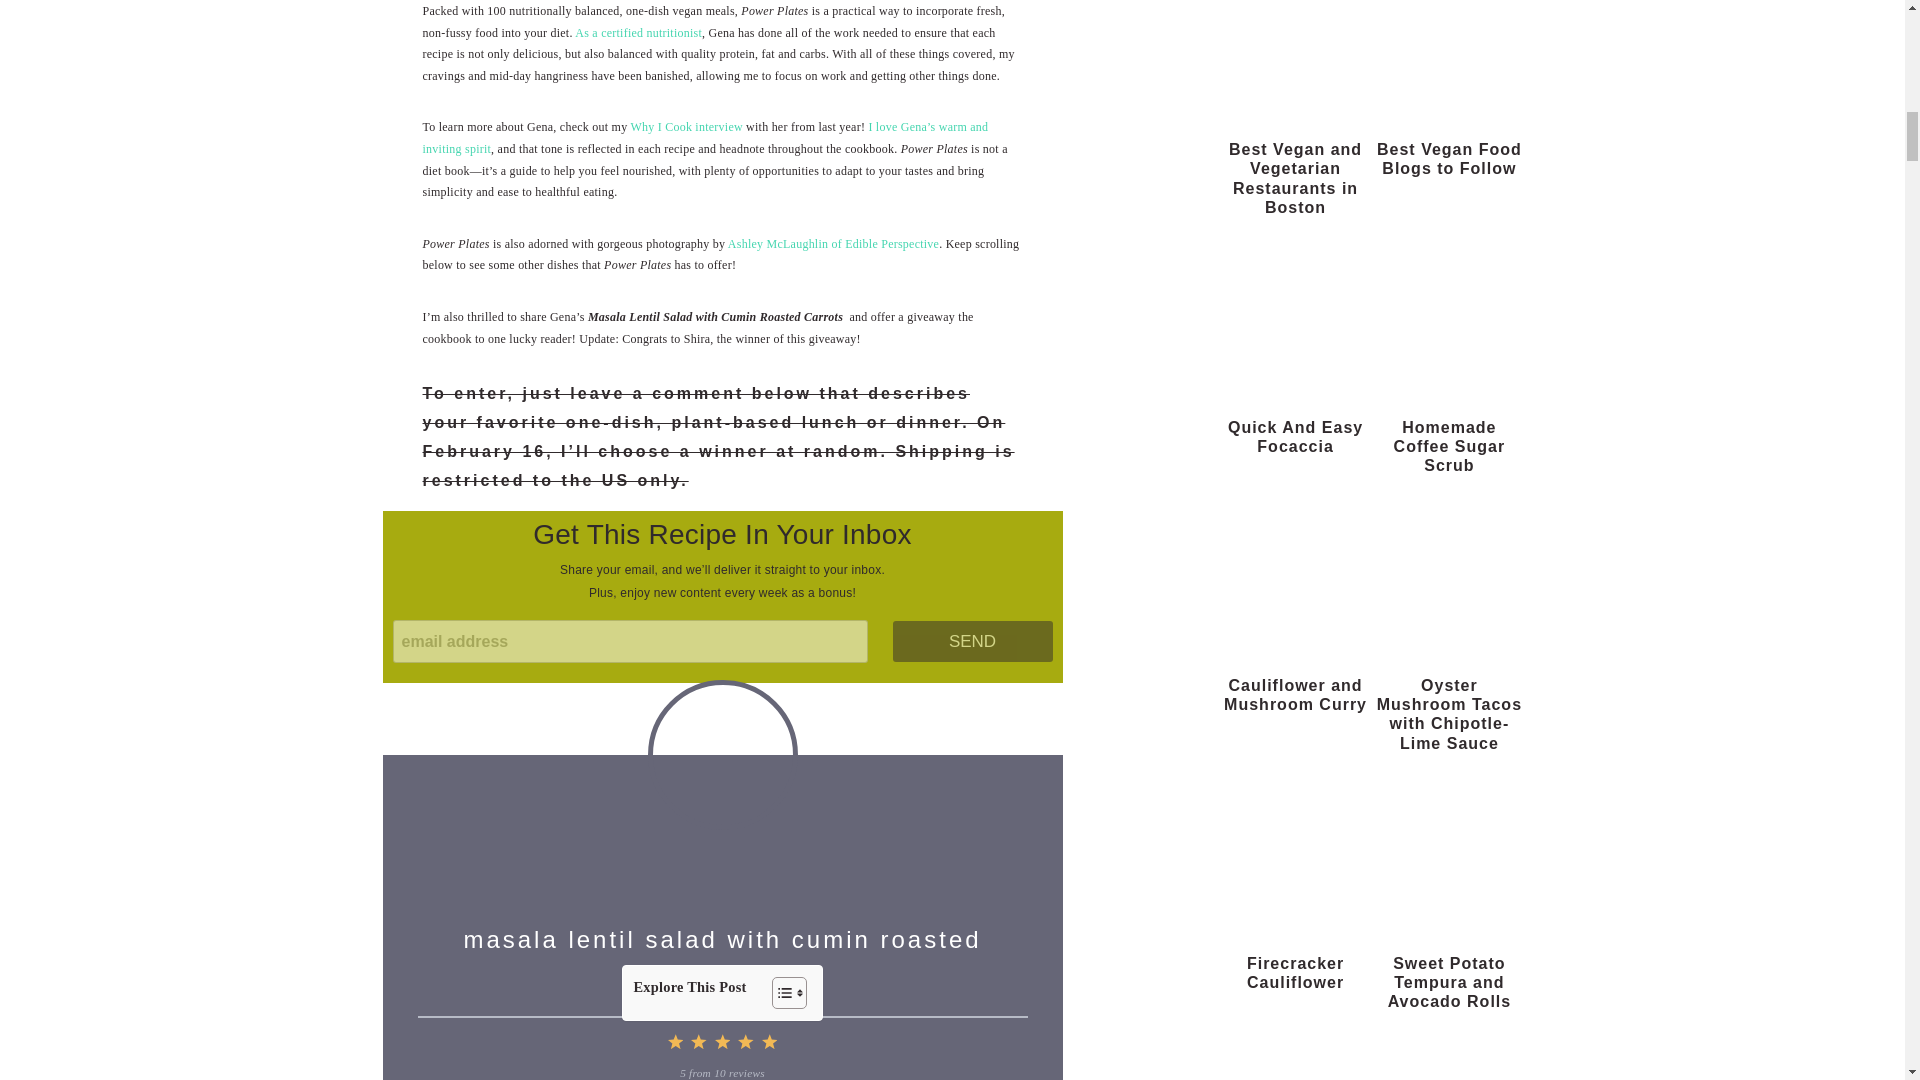 This screenshot has width=1920, height=1080. I want to click on Ashley McLaughlin of Edible Perspective, so click(832, 243).